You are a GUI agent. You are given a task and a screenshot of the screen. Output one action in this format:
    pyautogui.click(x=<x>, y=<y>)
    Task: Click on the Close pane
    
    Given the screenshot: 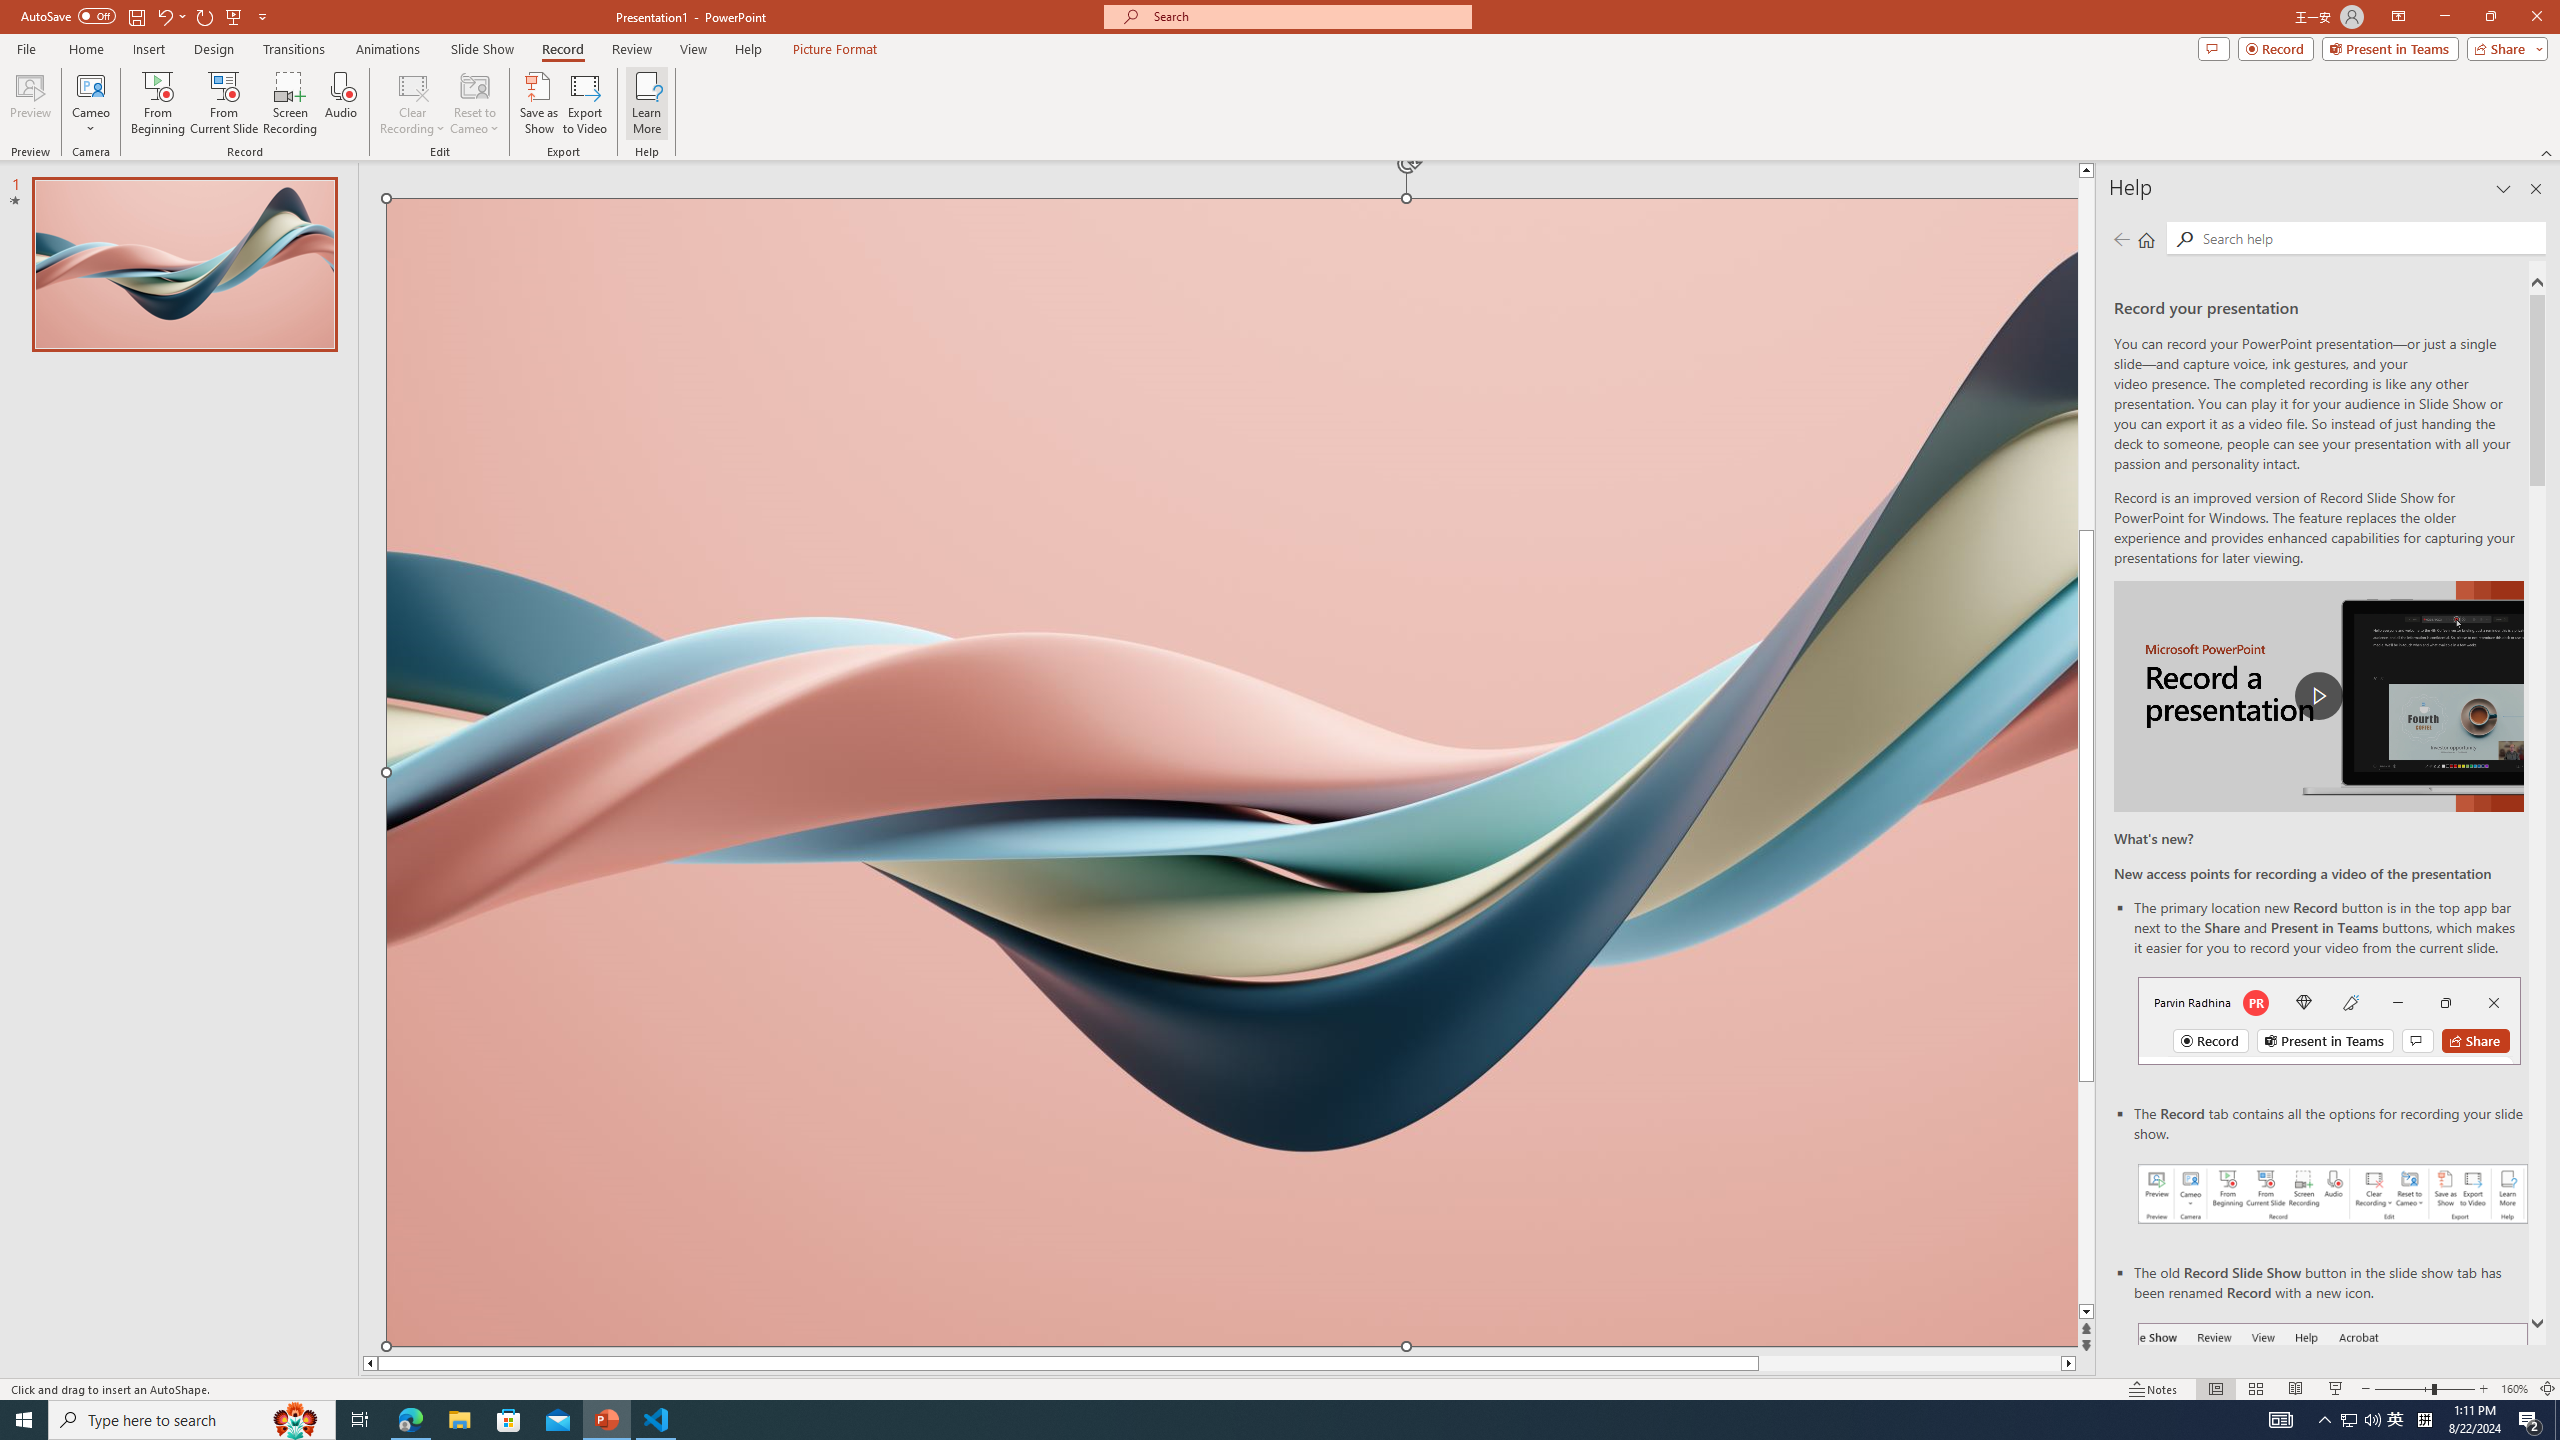 What is the action you would take?
    pyautogui.click(x=2536, y=189)
    